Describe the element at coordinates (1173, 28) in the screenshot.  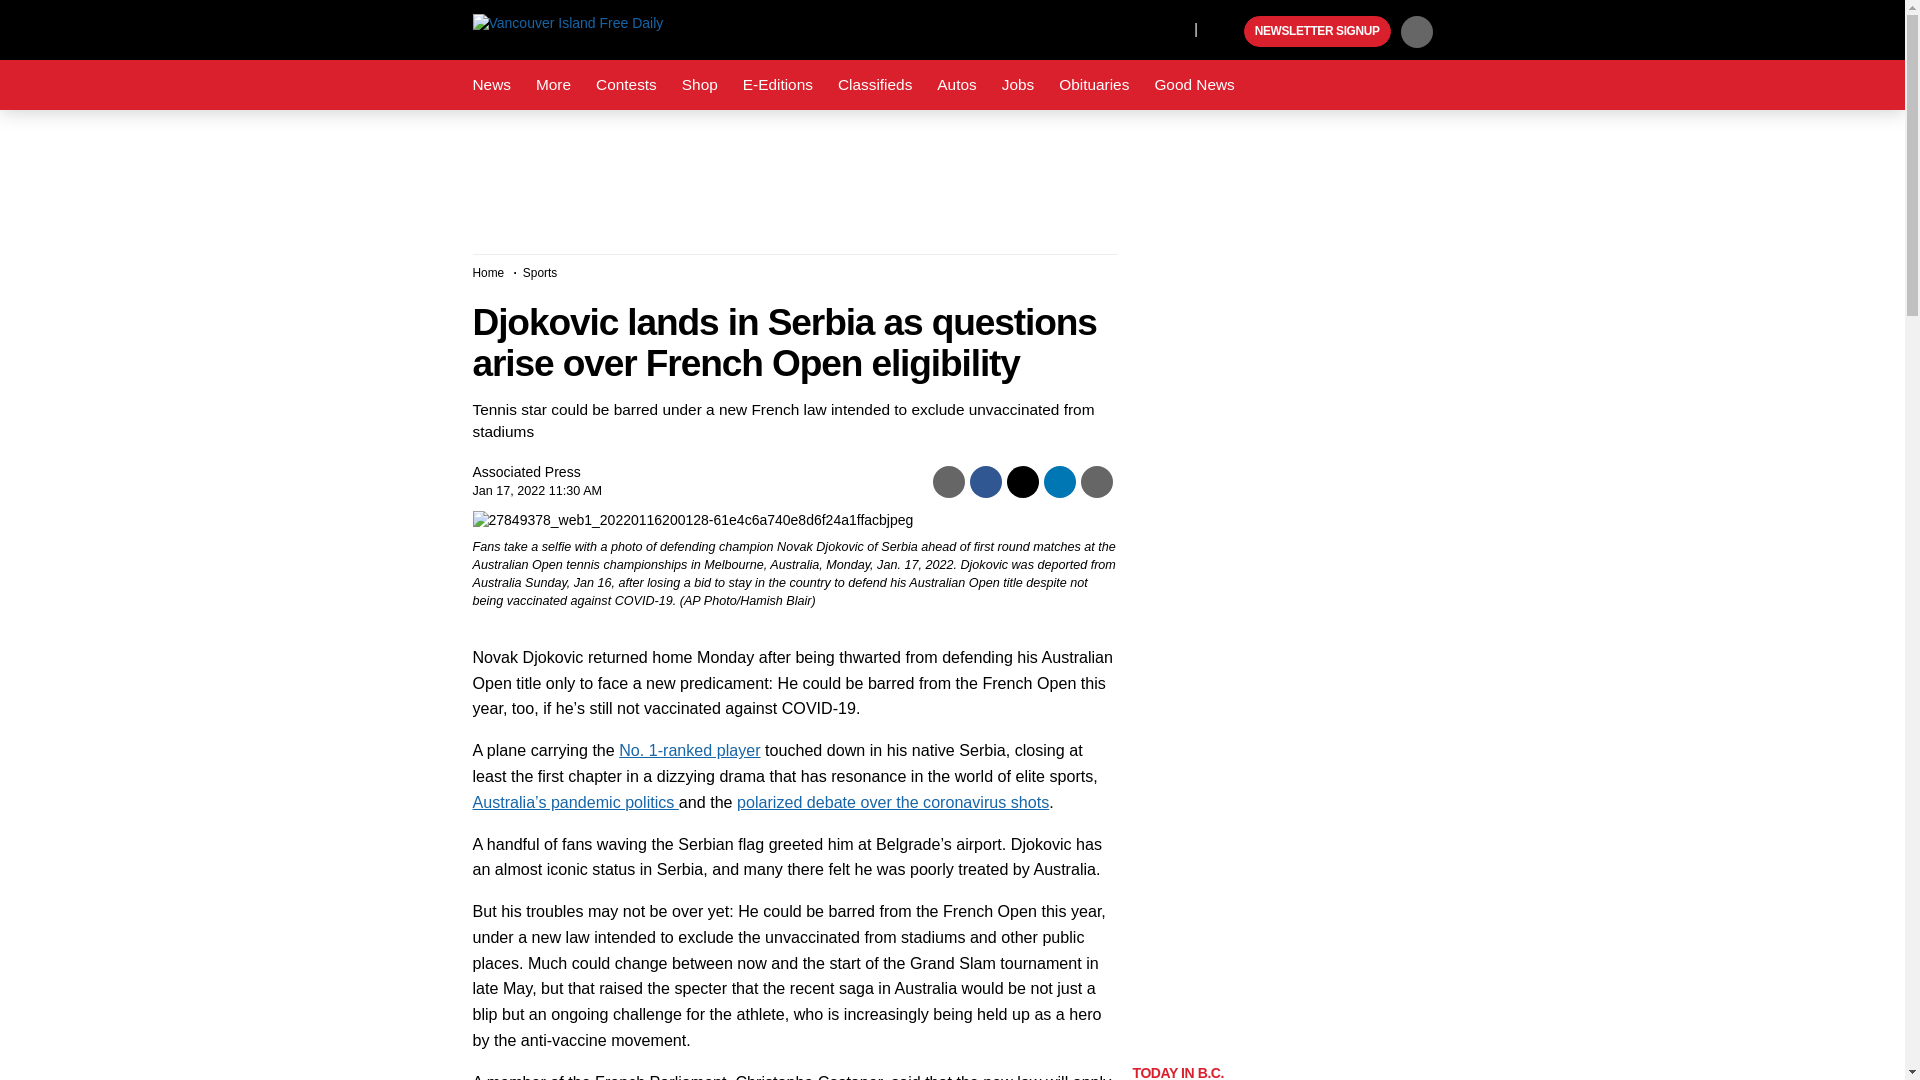
I see `Instagram` at that location.